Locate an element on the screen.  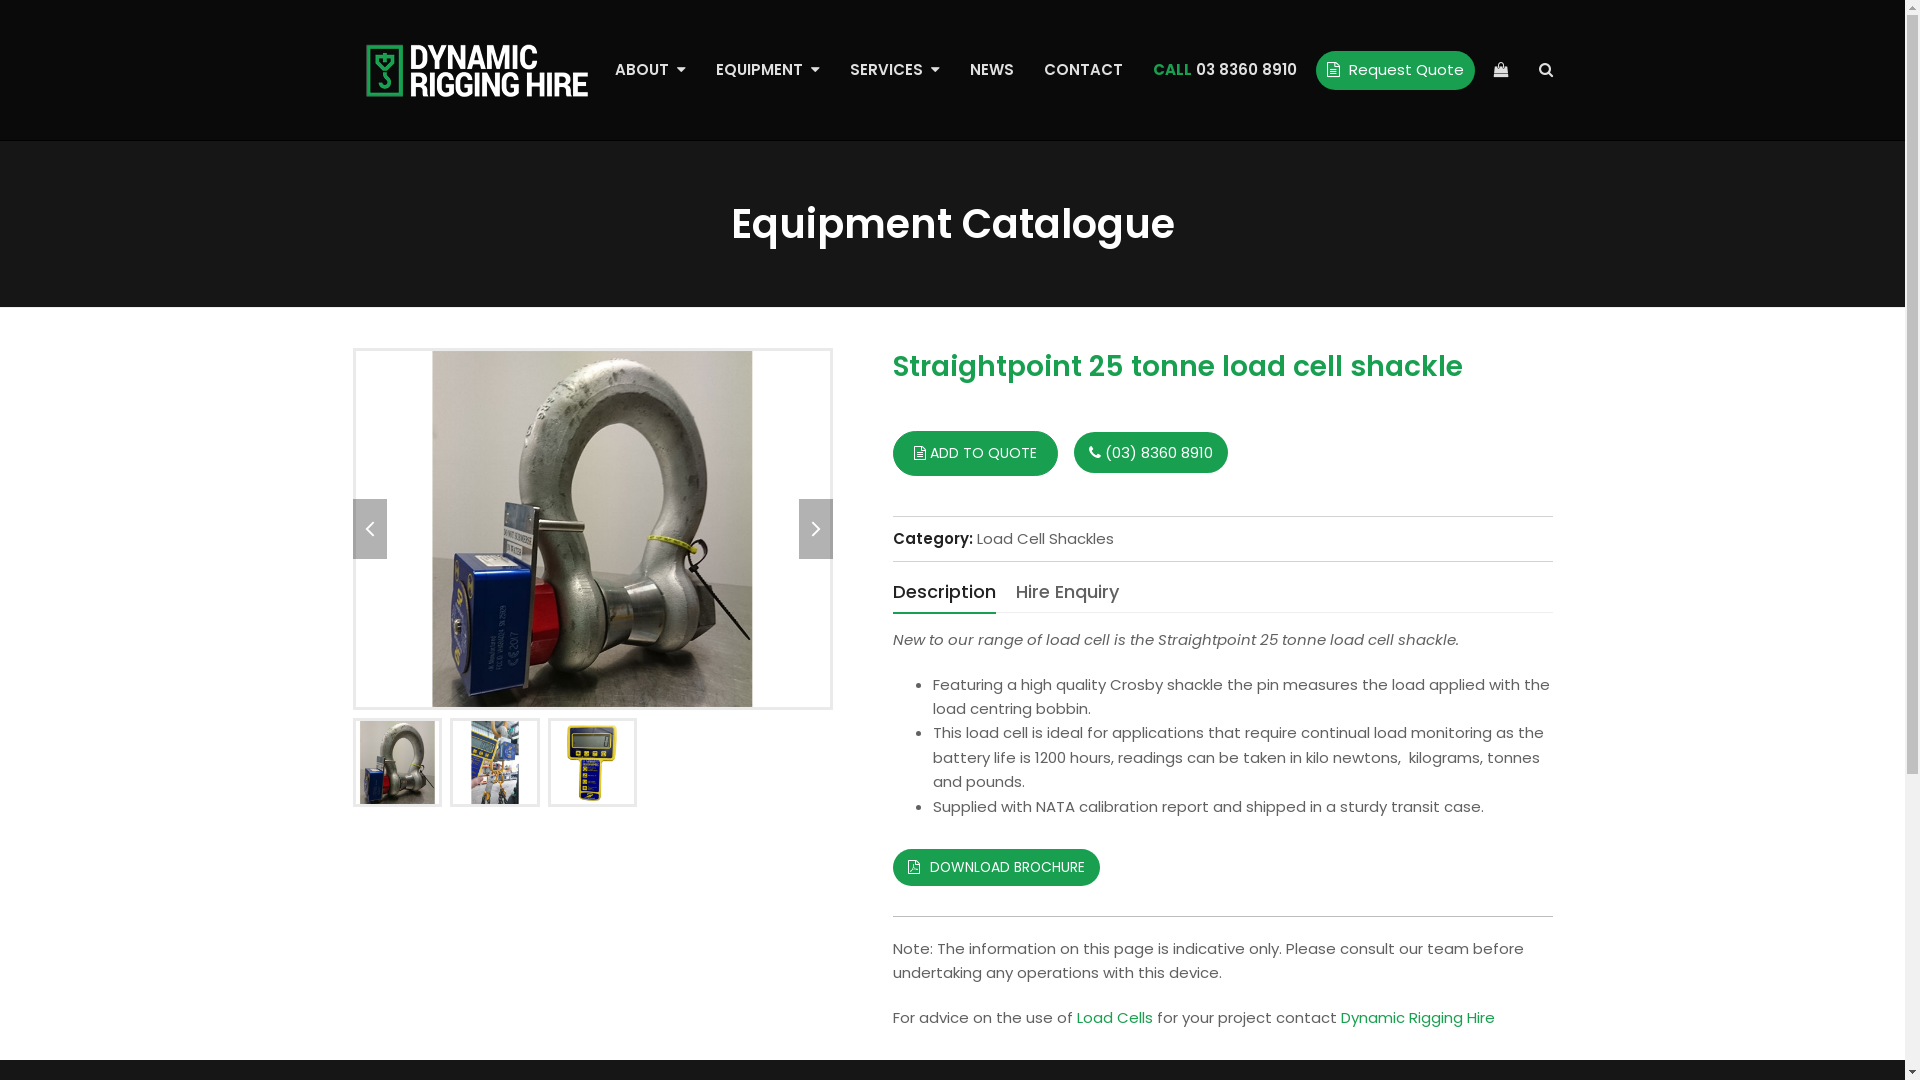
Description is located at coordinates (943, 593).